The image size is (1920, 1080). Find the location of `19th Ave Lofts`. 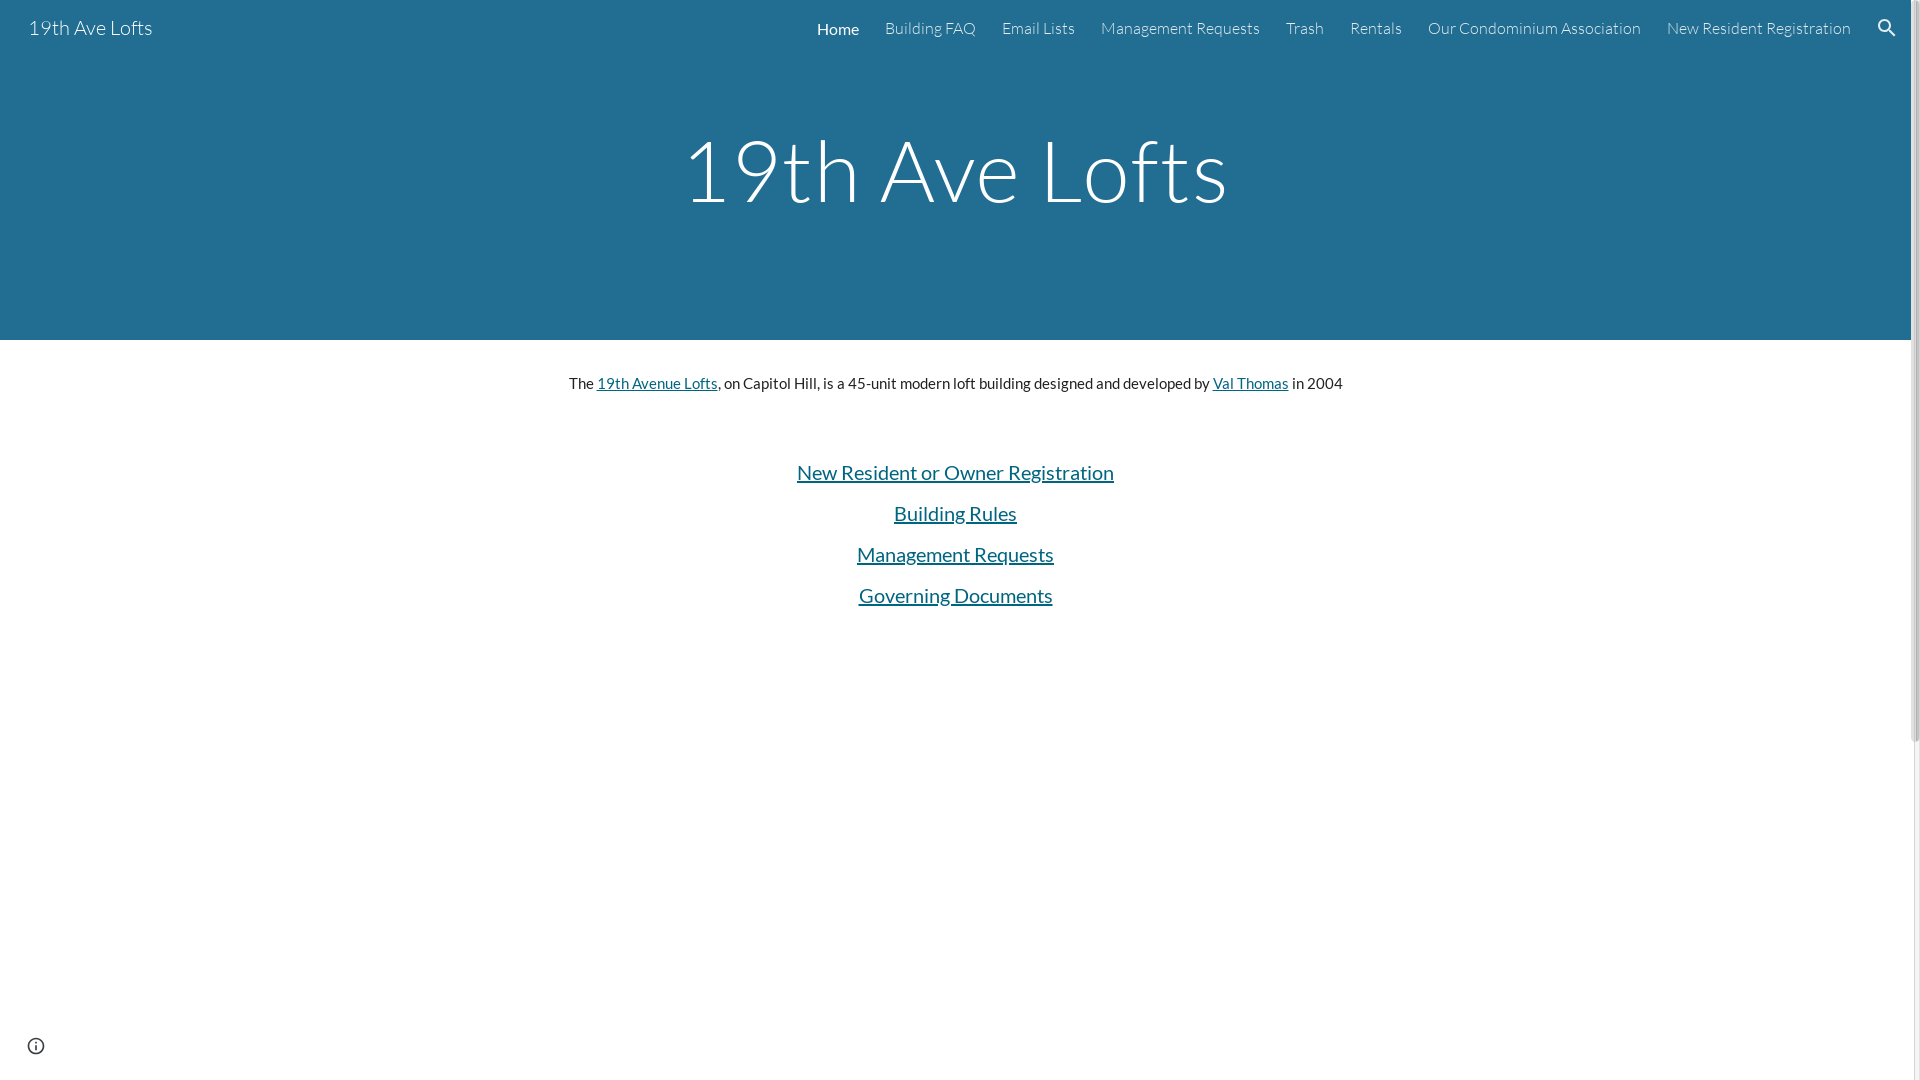

19th Ave Lofts is located at coordinates (90, 26).